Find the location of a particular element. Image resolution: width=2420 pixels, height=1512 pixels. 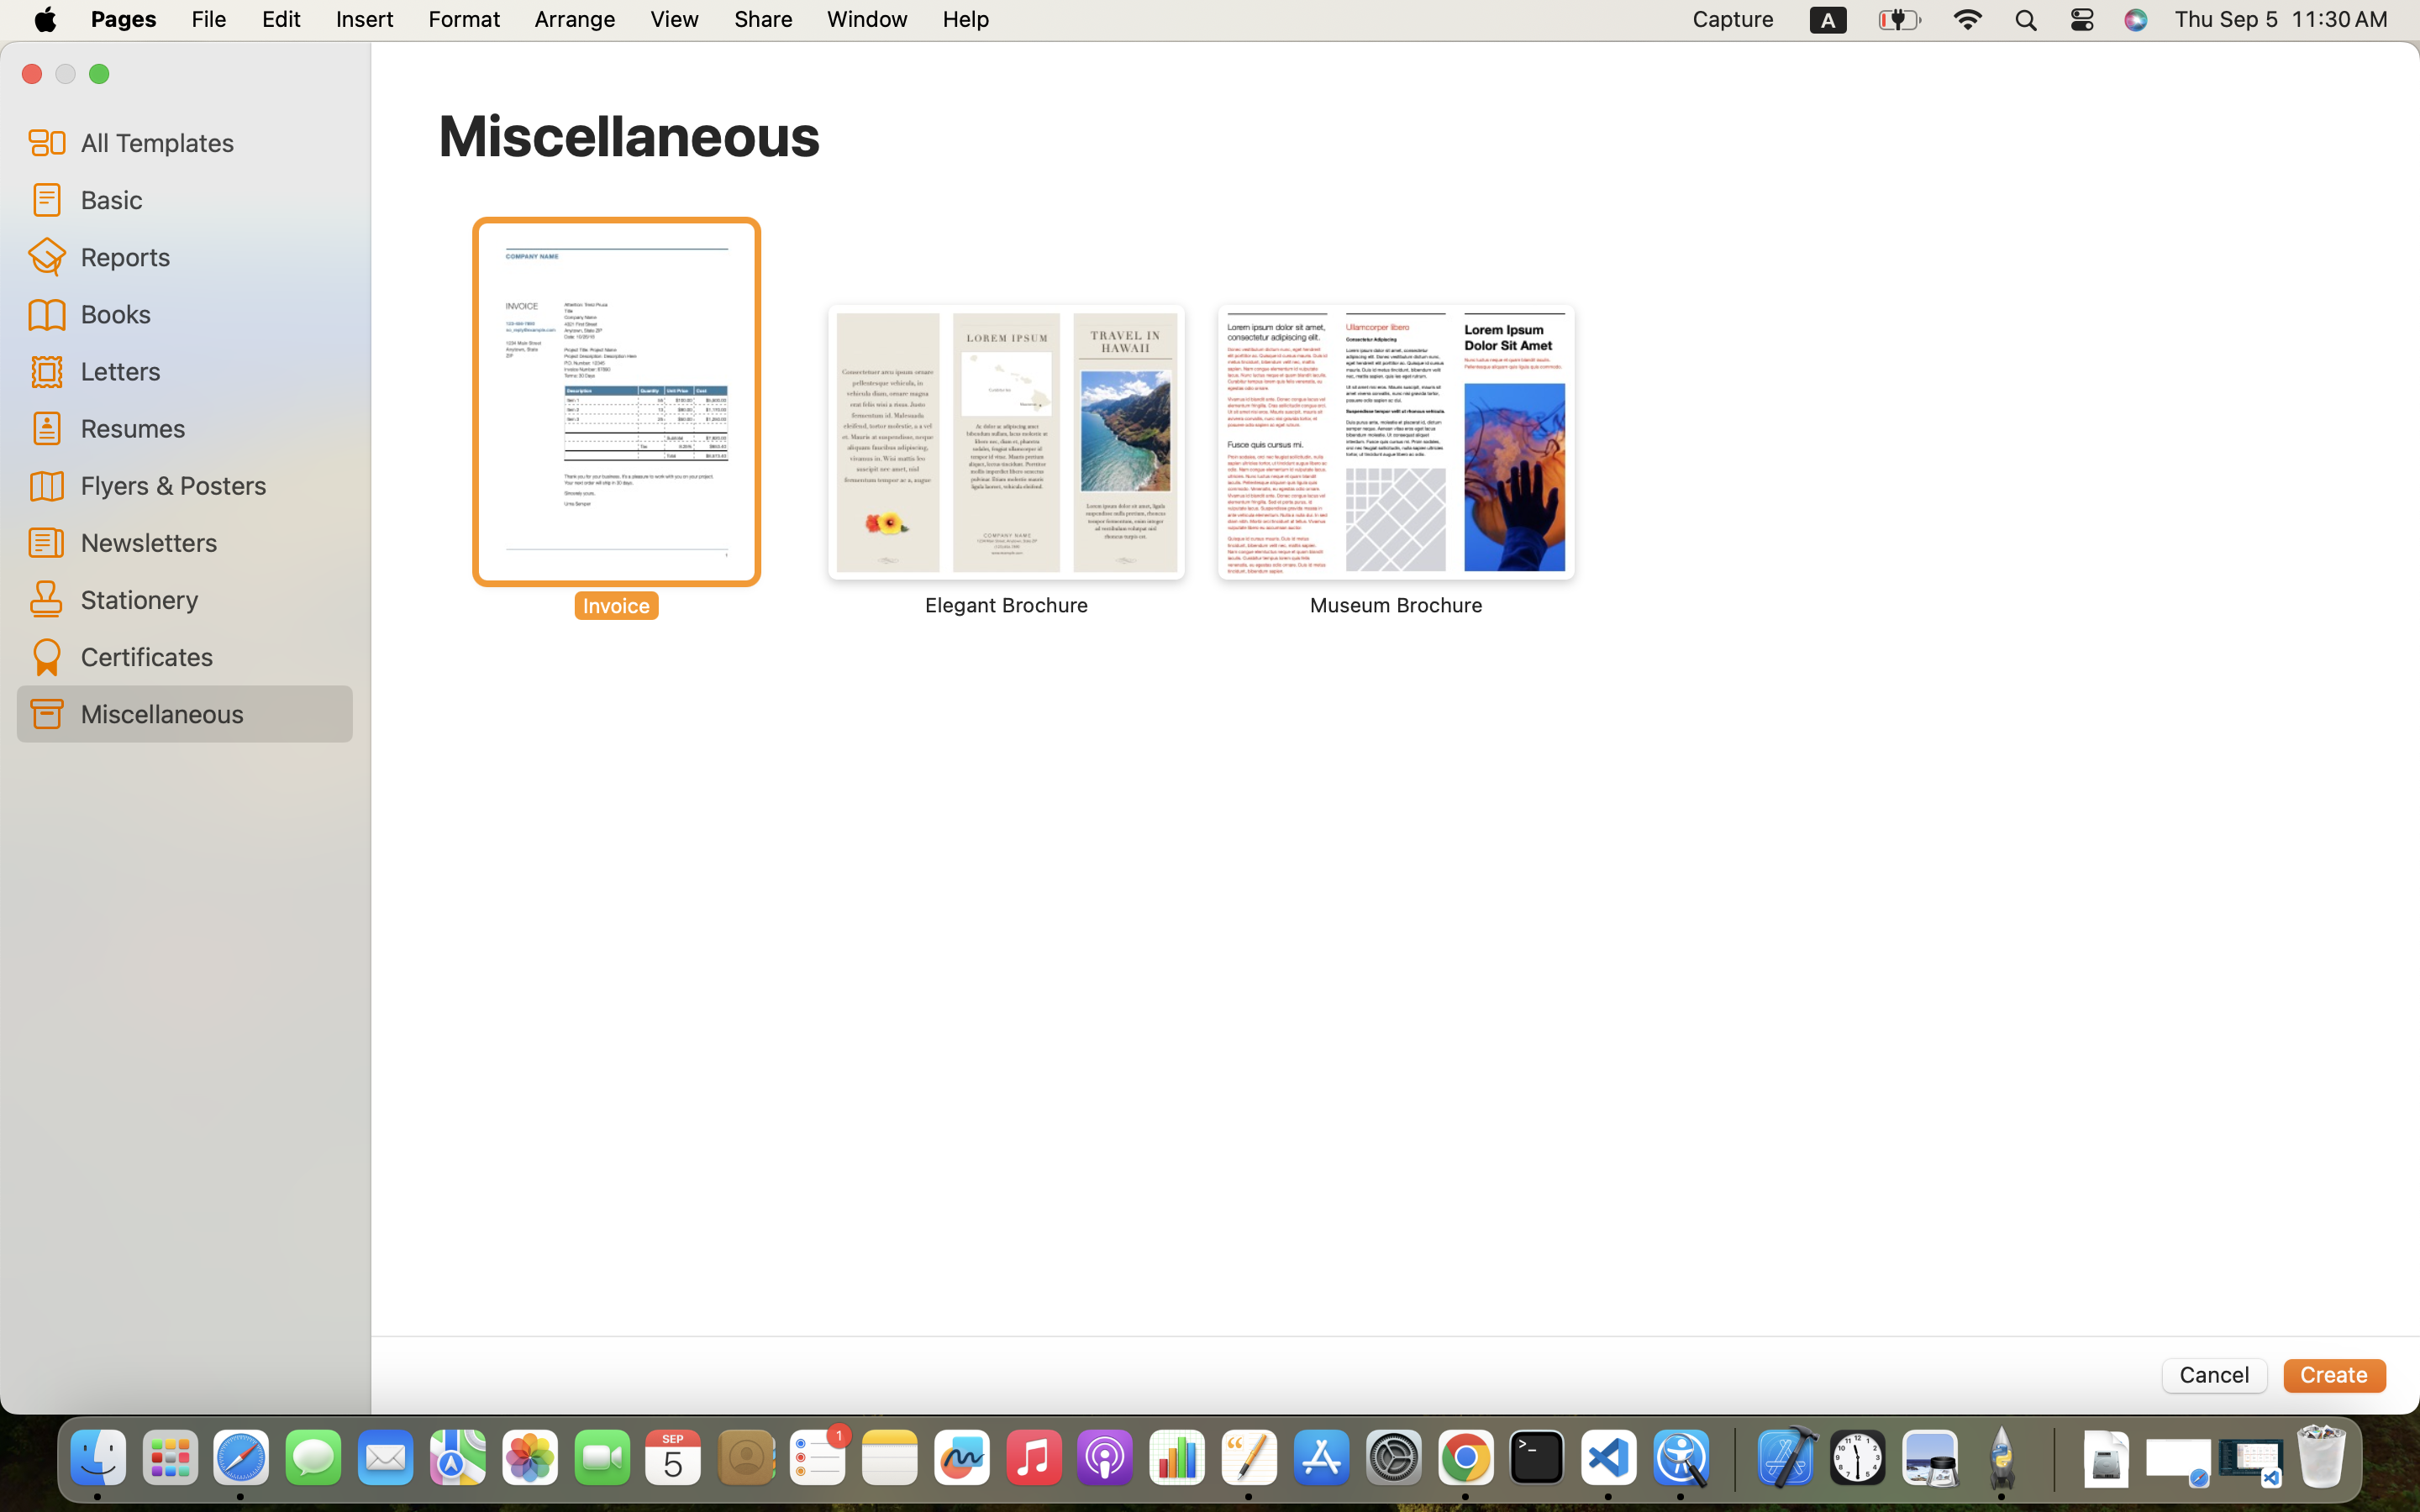

Books is located at coordinates (210, 313).